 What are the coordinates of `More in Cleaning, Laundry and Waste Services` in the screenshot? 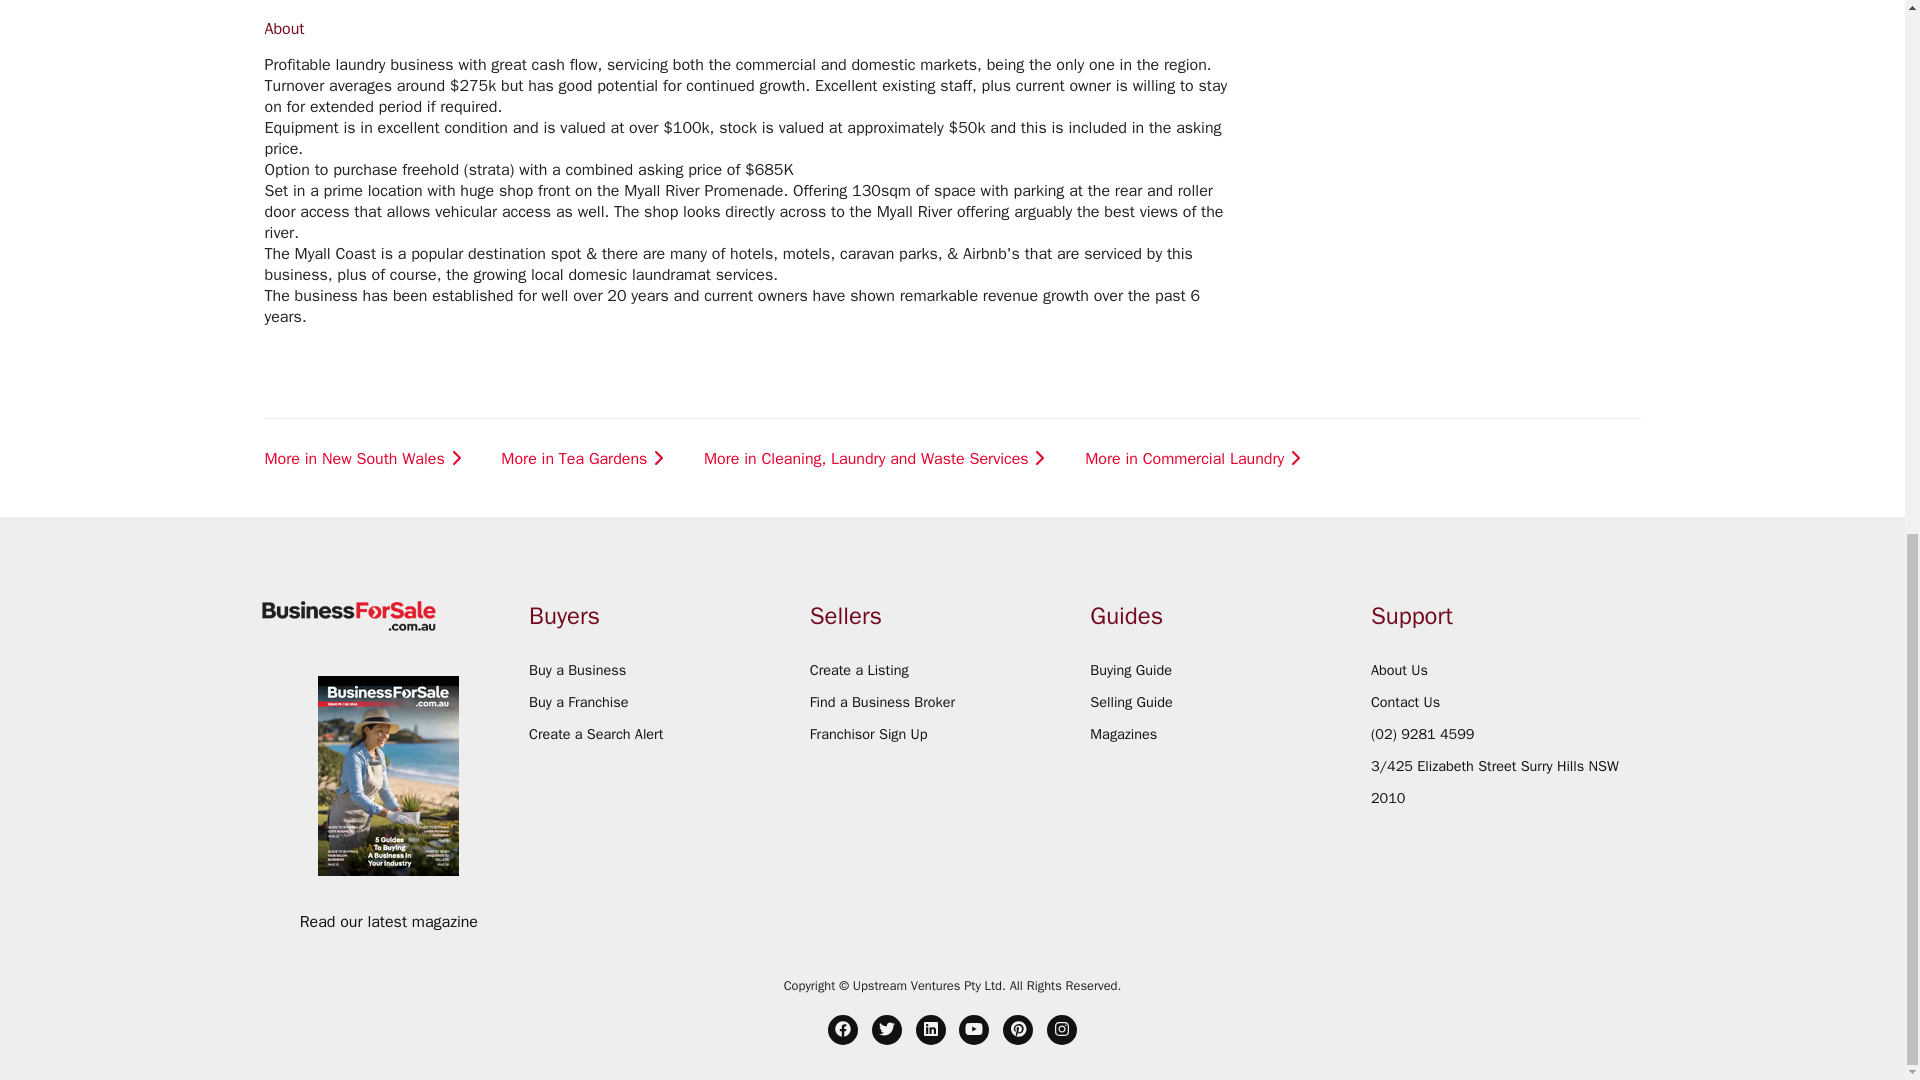 It's located at (877, 459).